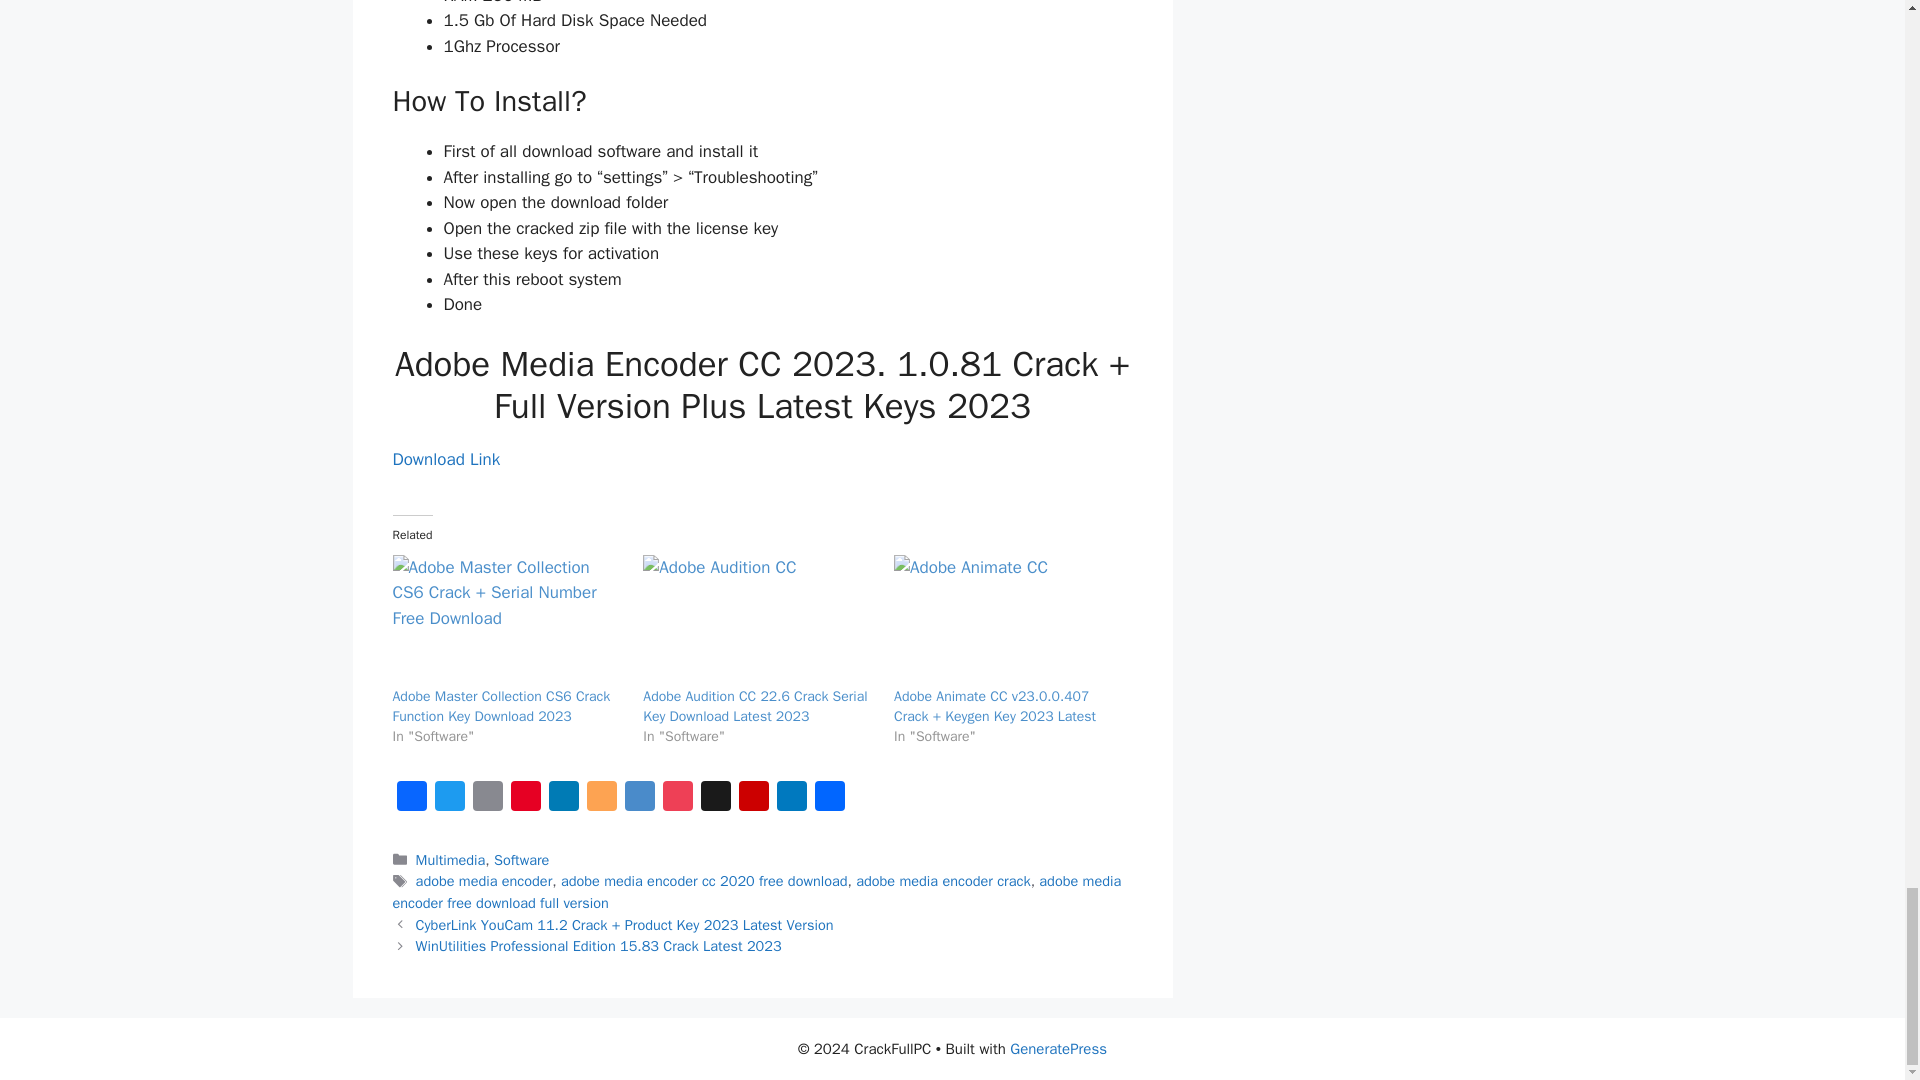  I want to click on adobe media encoder, so click(484, 880).